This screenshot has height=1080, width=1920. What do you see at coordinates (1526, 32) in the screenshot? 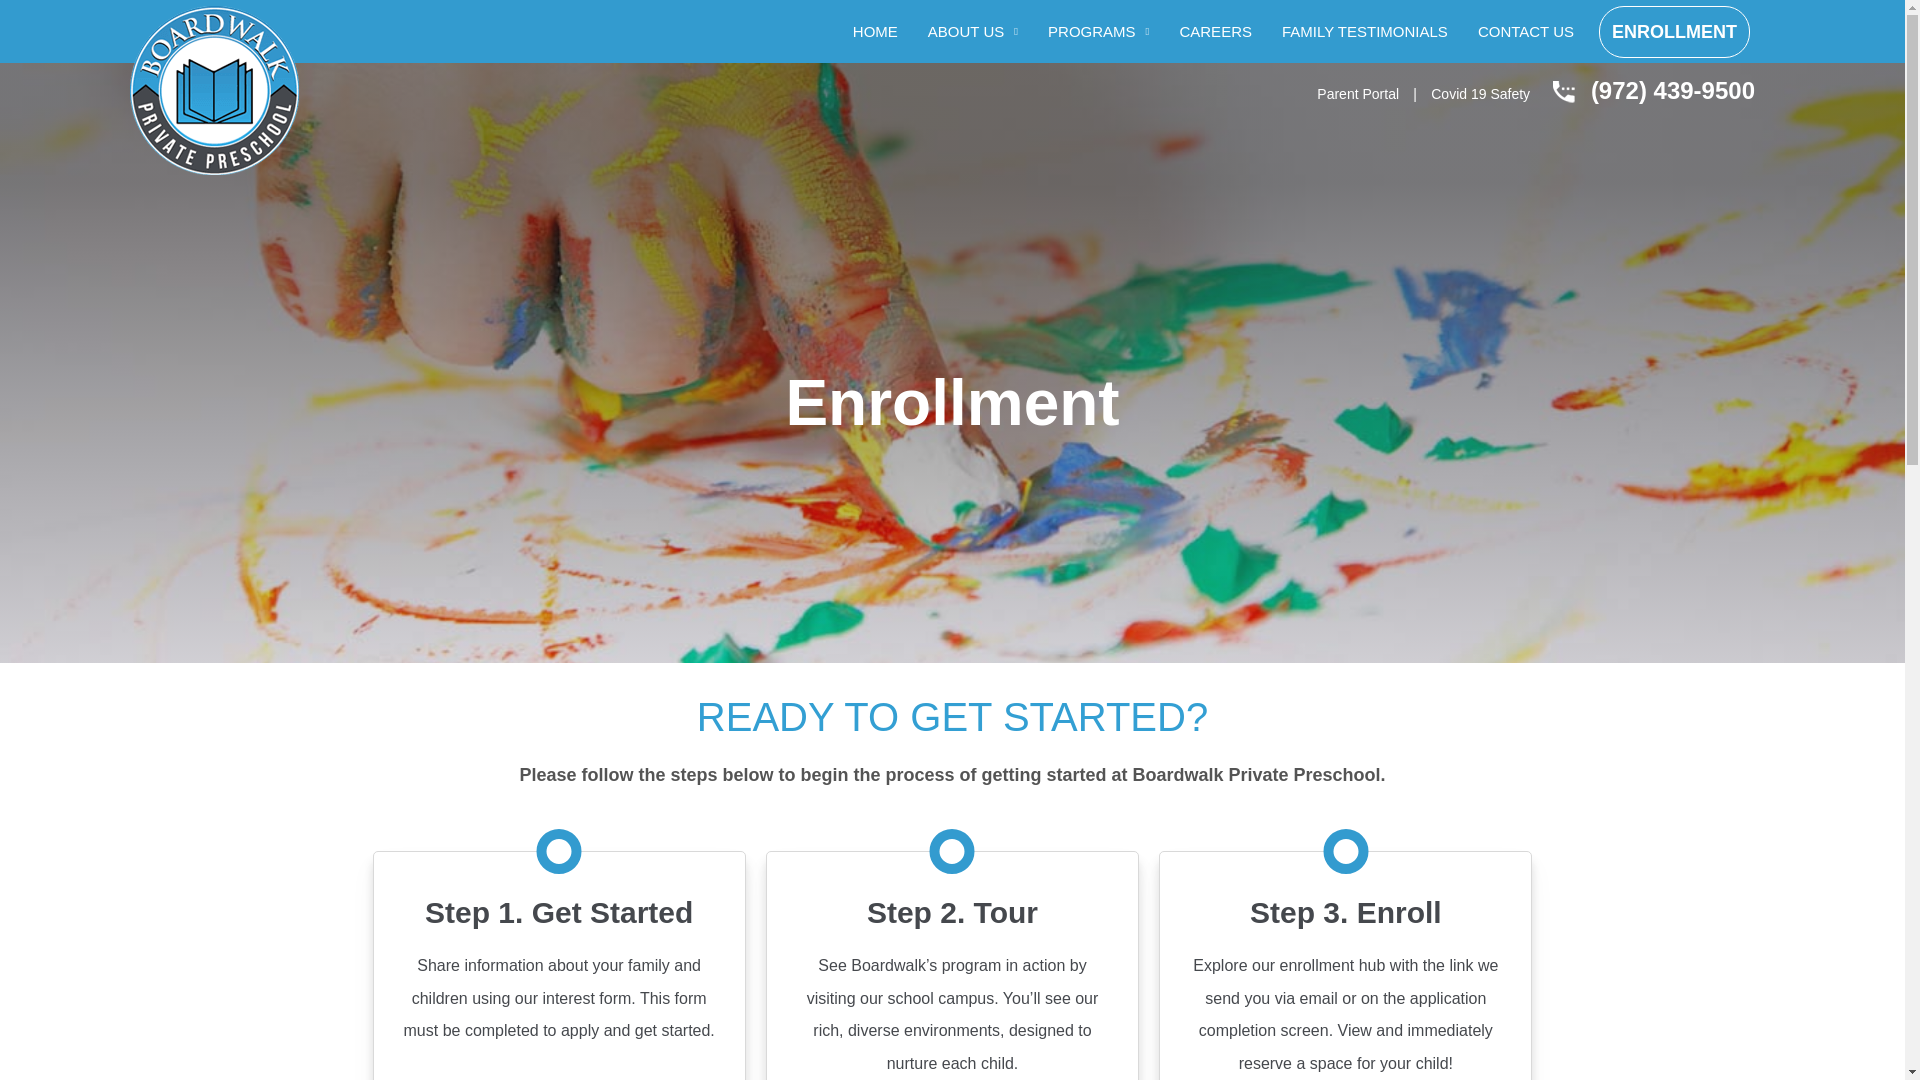
I see `CONTACT US` at bounding box center [1526, 32].